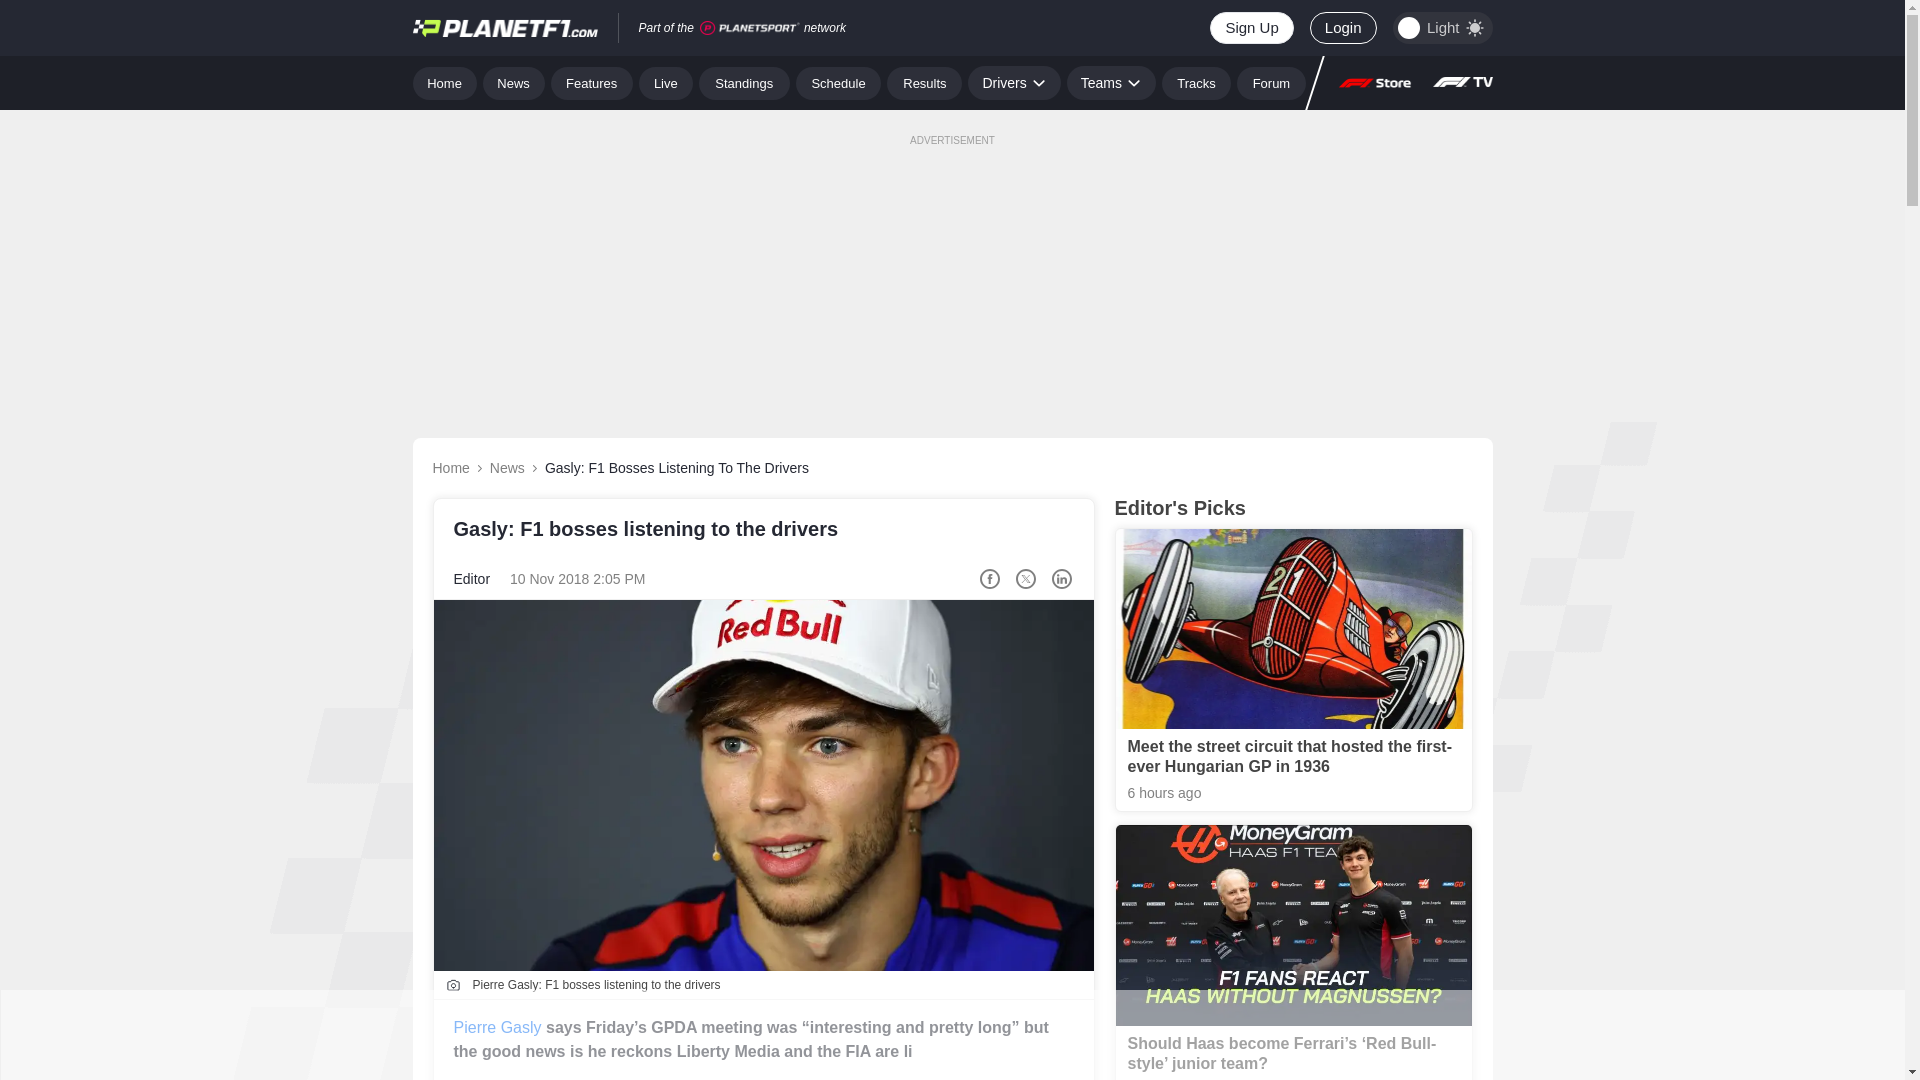 This screenshot has height=1080, width=1920. What do you see at coordinates (514, 82) in the screenshot?
I see `News` at bounding box center [514, 82].